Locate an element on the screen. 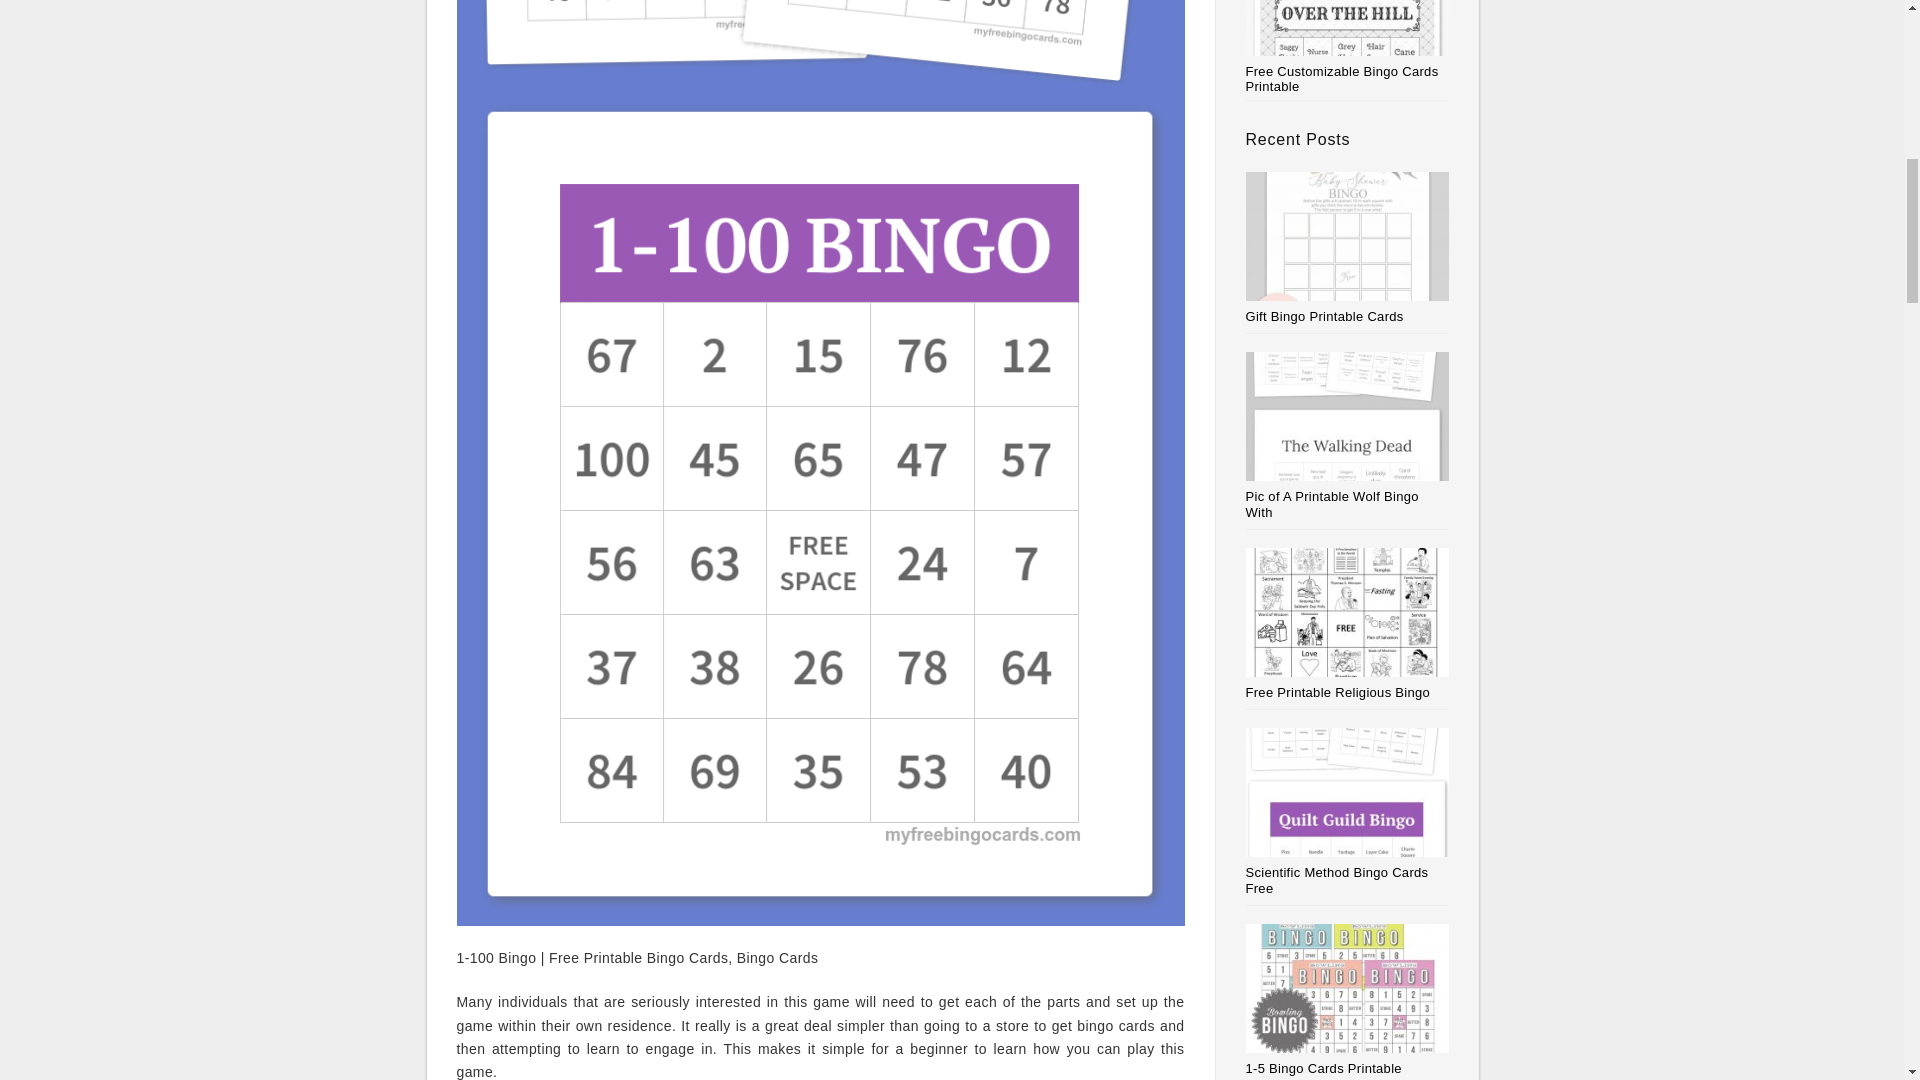 The image size is (1920, 1080). Scientific Method Bingo Cards Free is located at coordinates (1337, 880).